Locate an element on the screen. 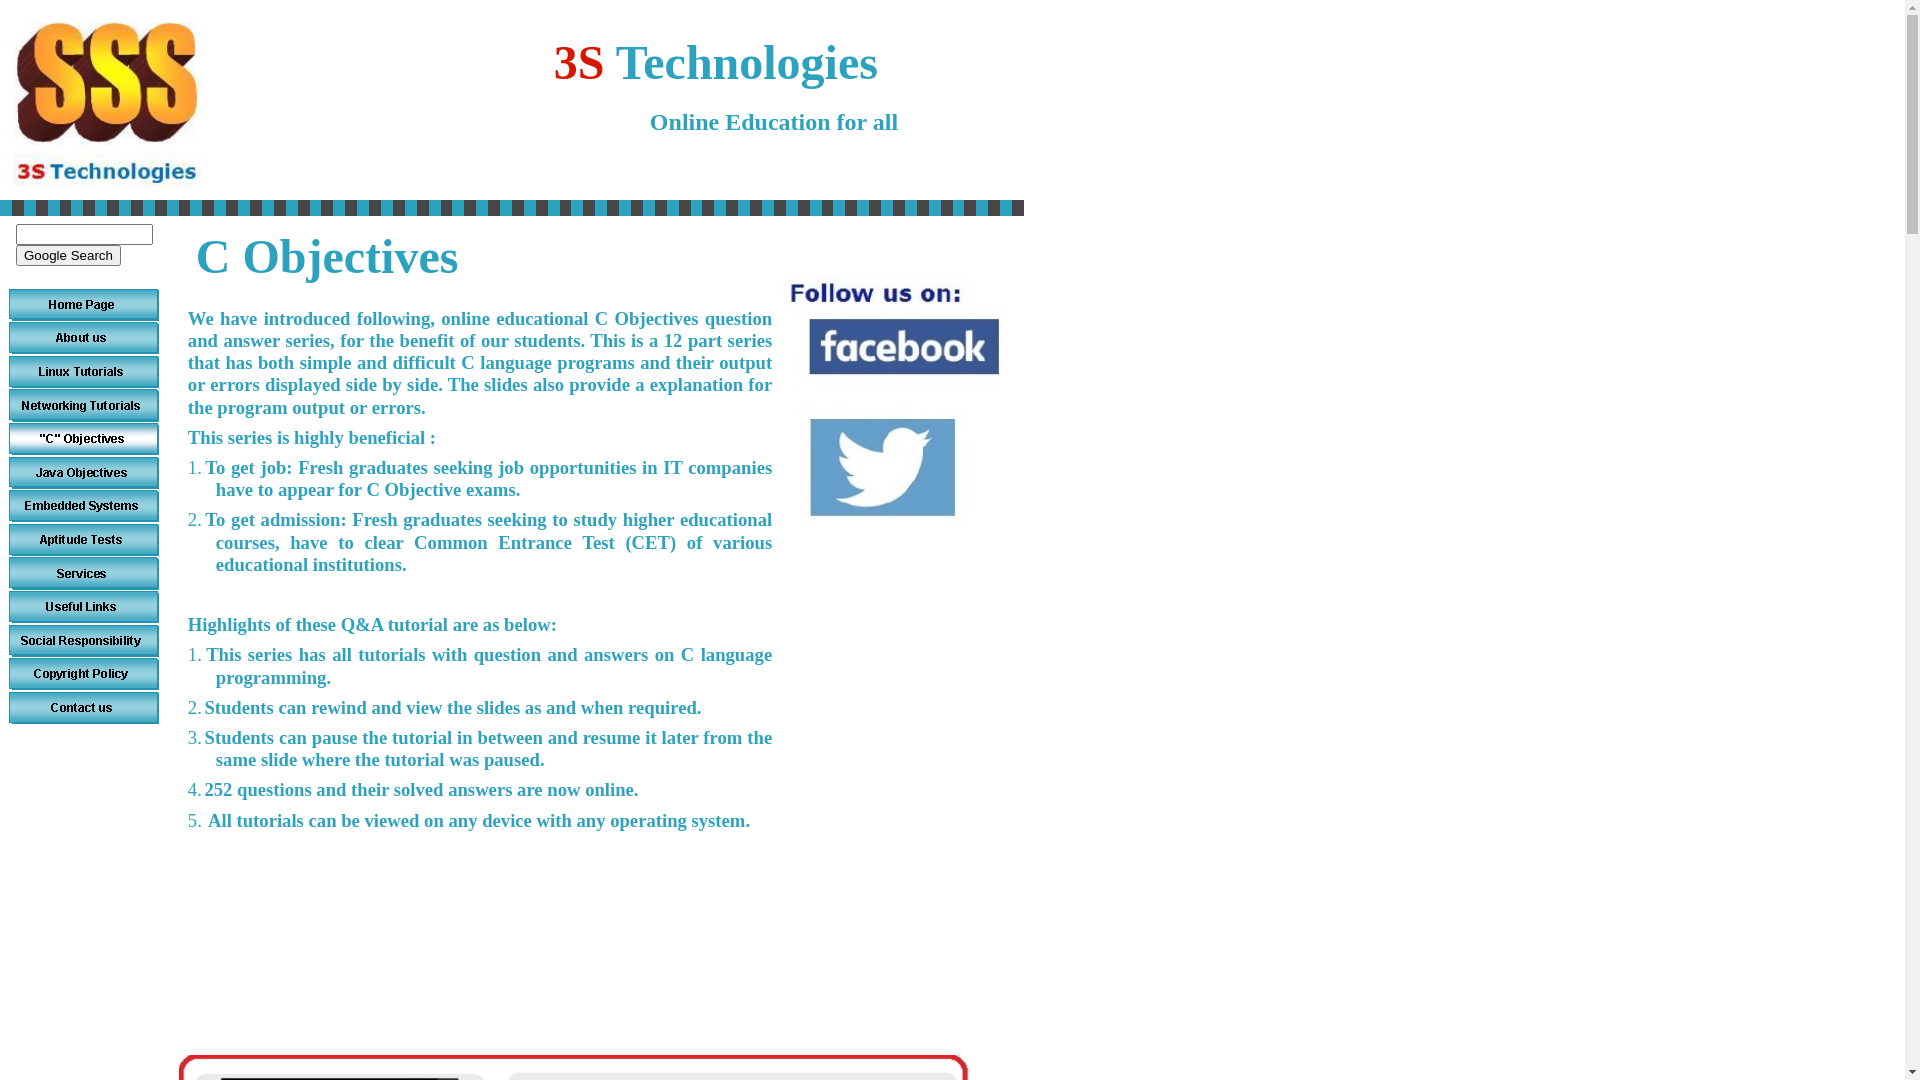 The width and height of the screenshot is (1920, 1080). Google Search is located at coordinates (68, 256).